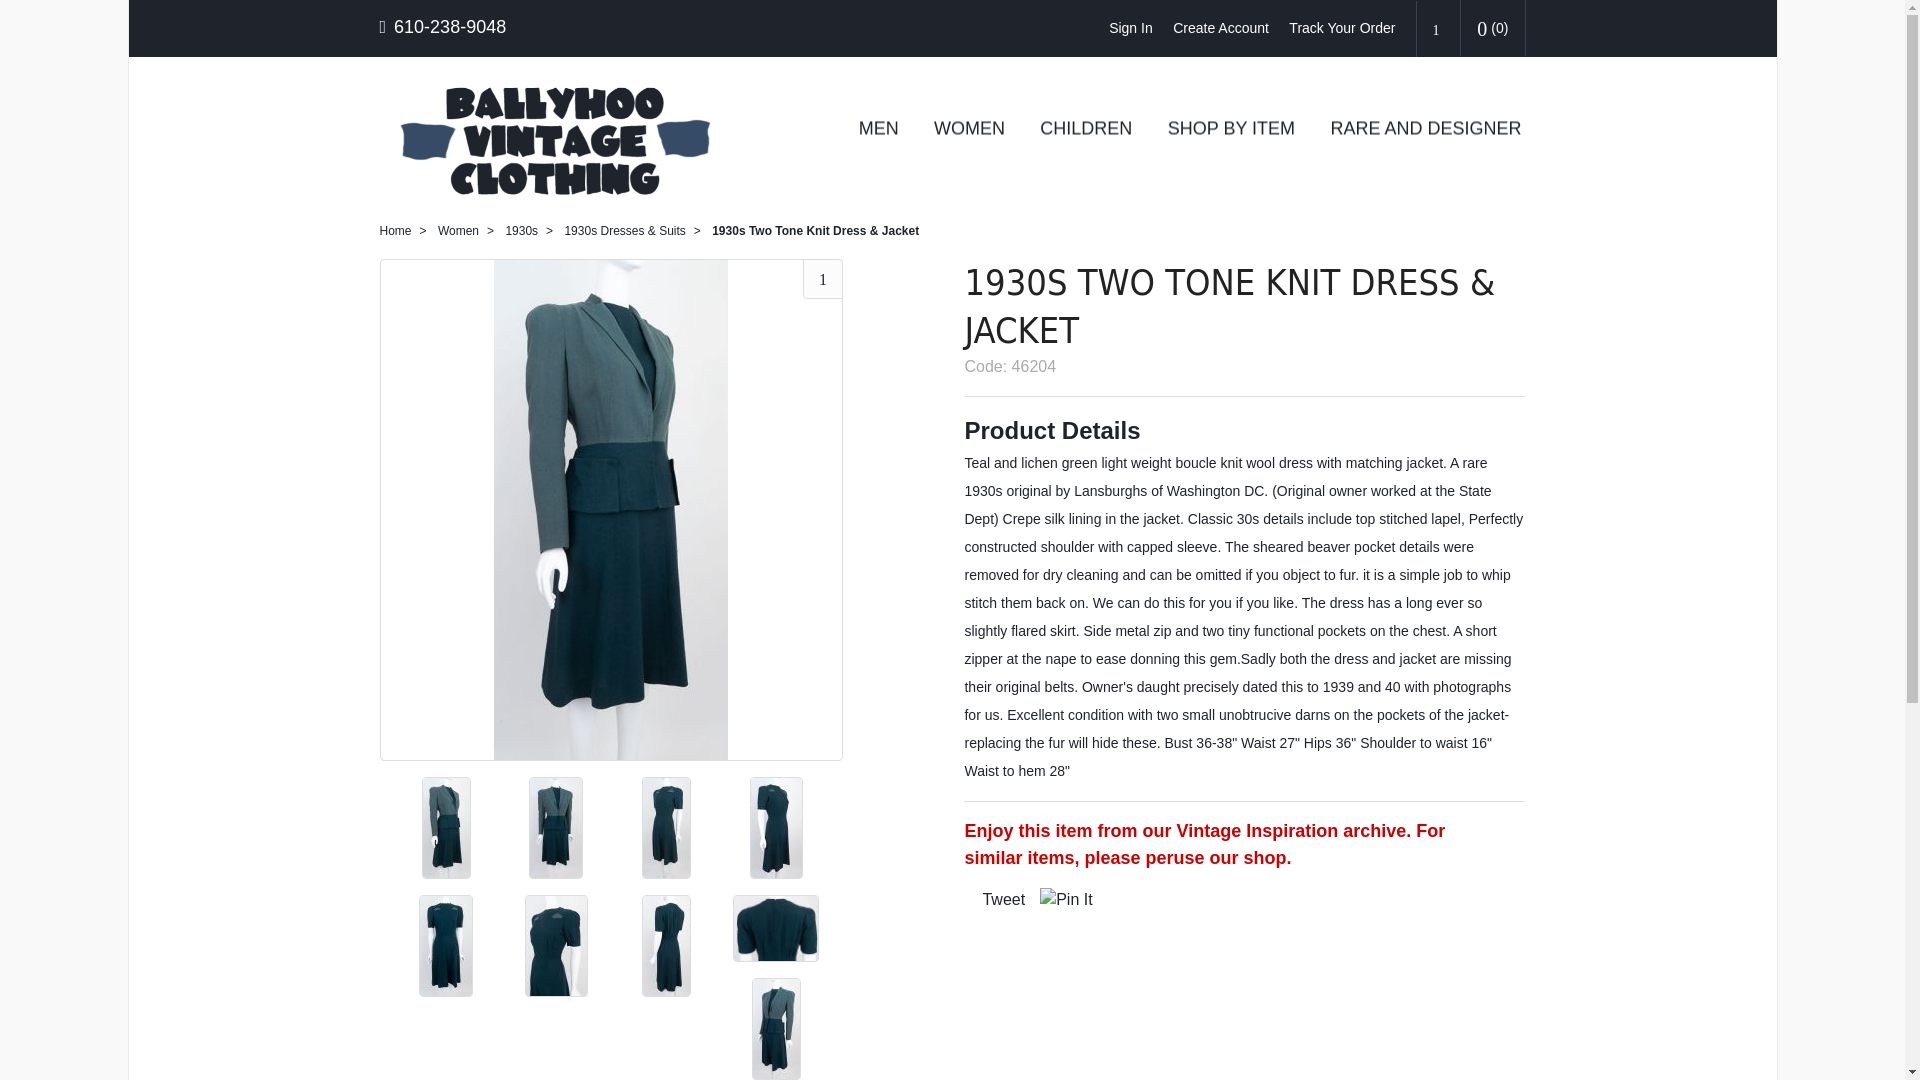 The height and width of the screenshot is (1080, 1920). Describe the element at coordinates (520, 230) in the screenshot. I see `1930s` at that location.